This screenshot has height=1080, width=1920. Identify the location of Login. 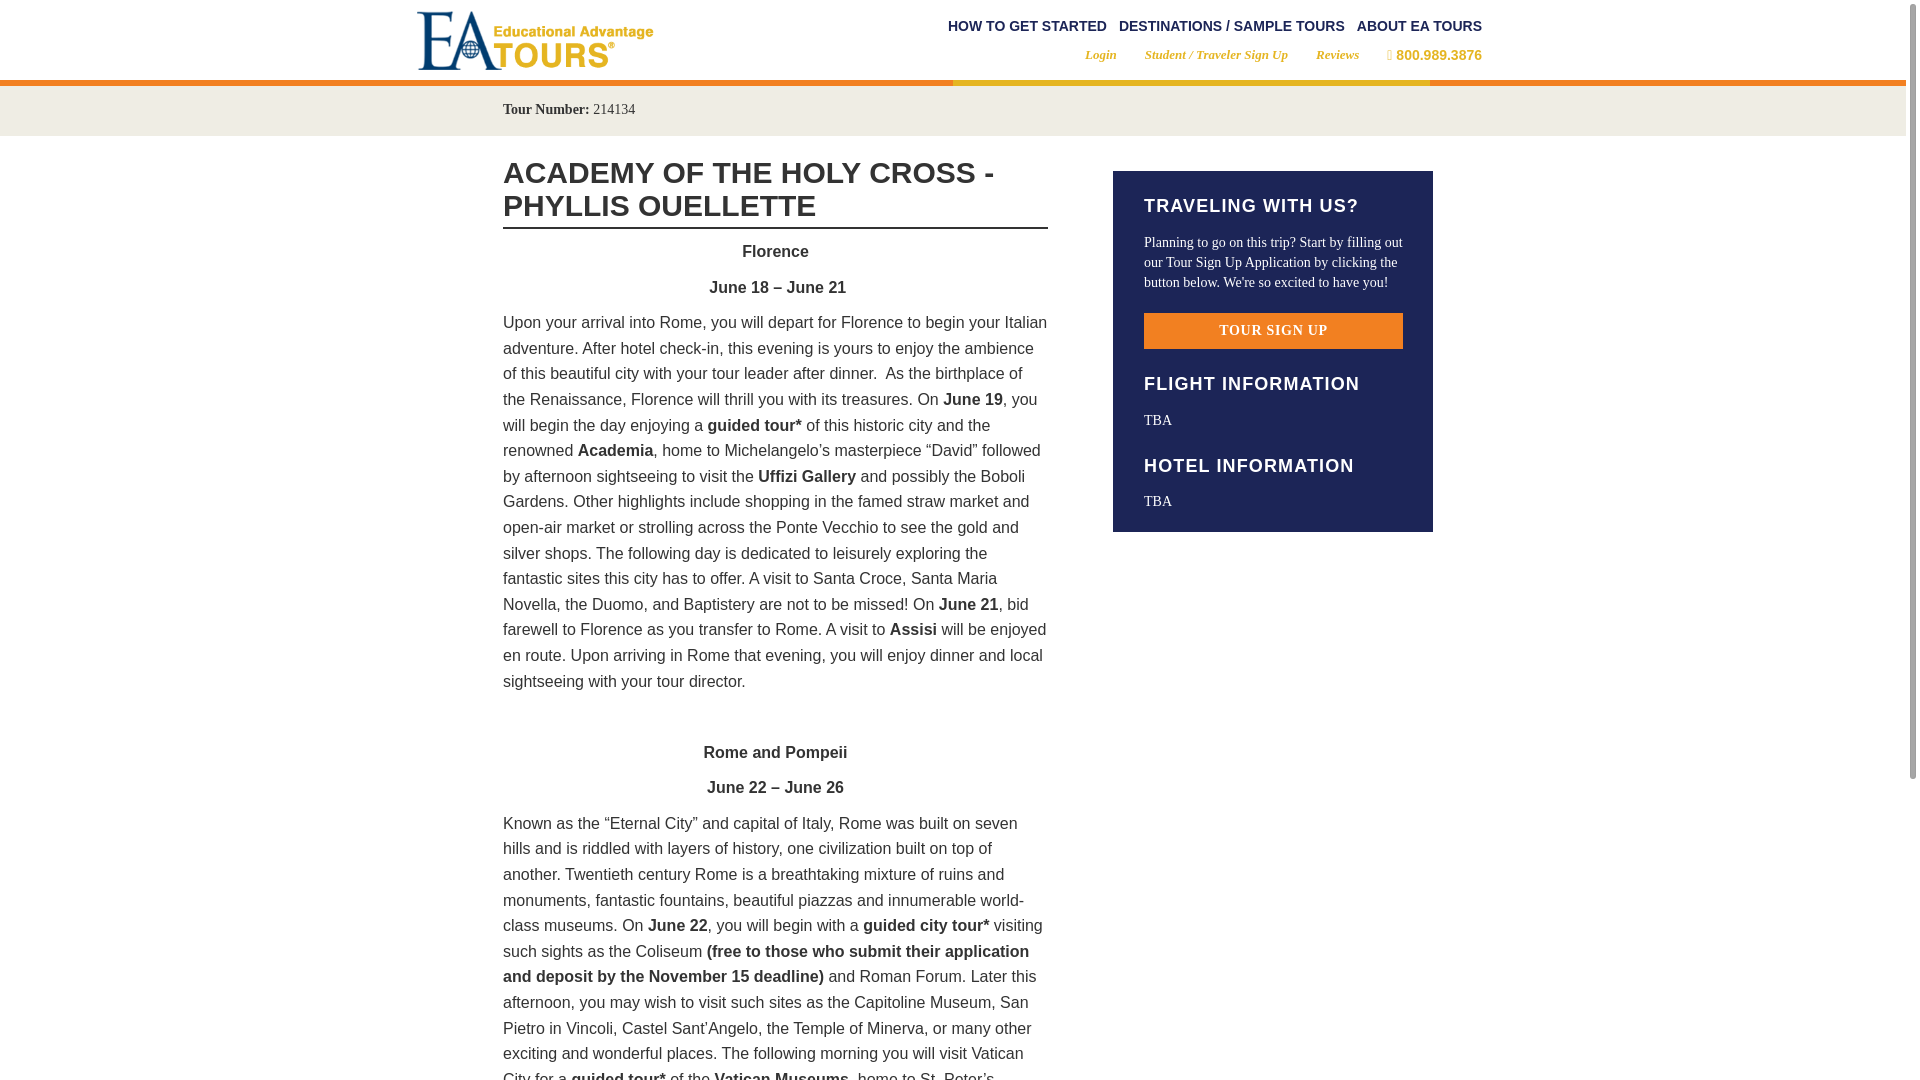
(1100, 54).